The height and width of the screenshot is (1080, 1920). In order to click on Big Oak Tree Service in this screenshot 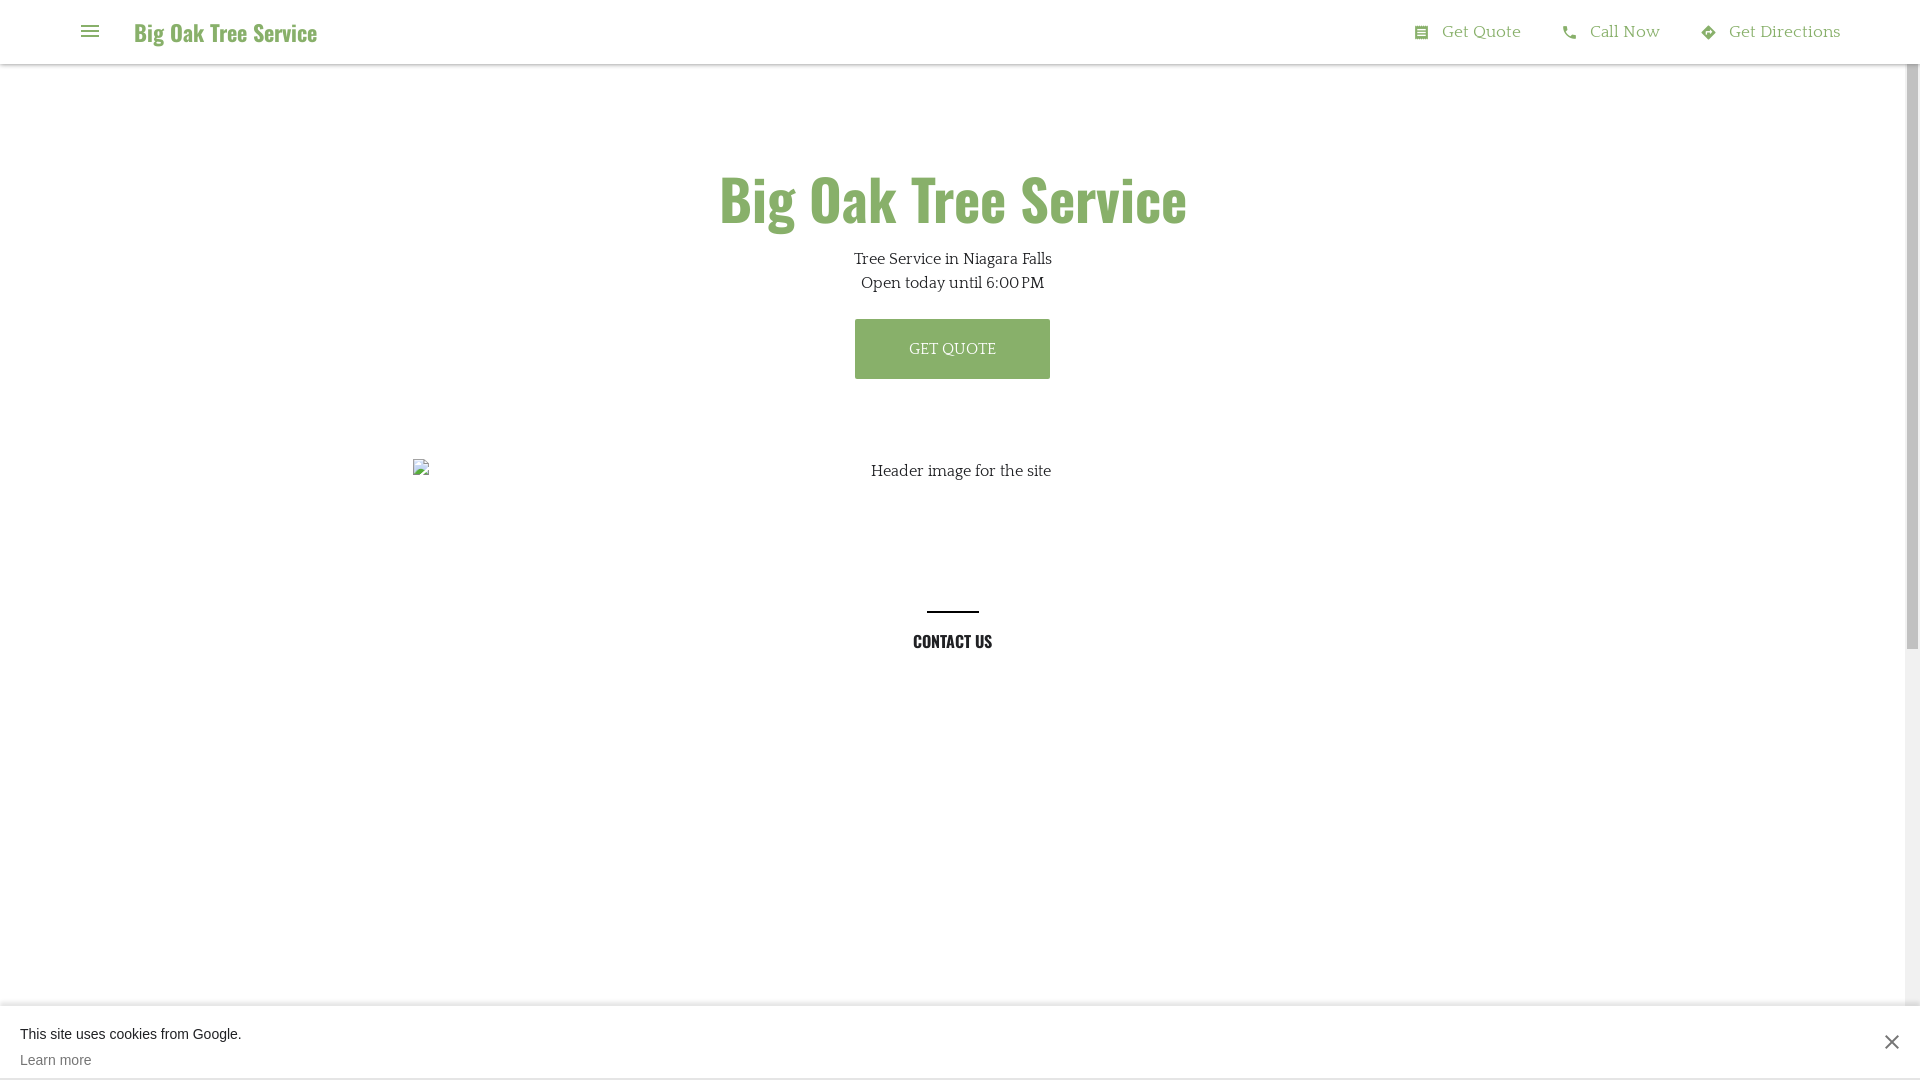, I will do `click(226, 32)`.